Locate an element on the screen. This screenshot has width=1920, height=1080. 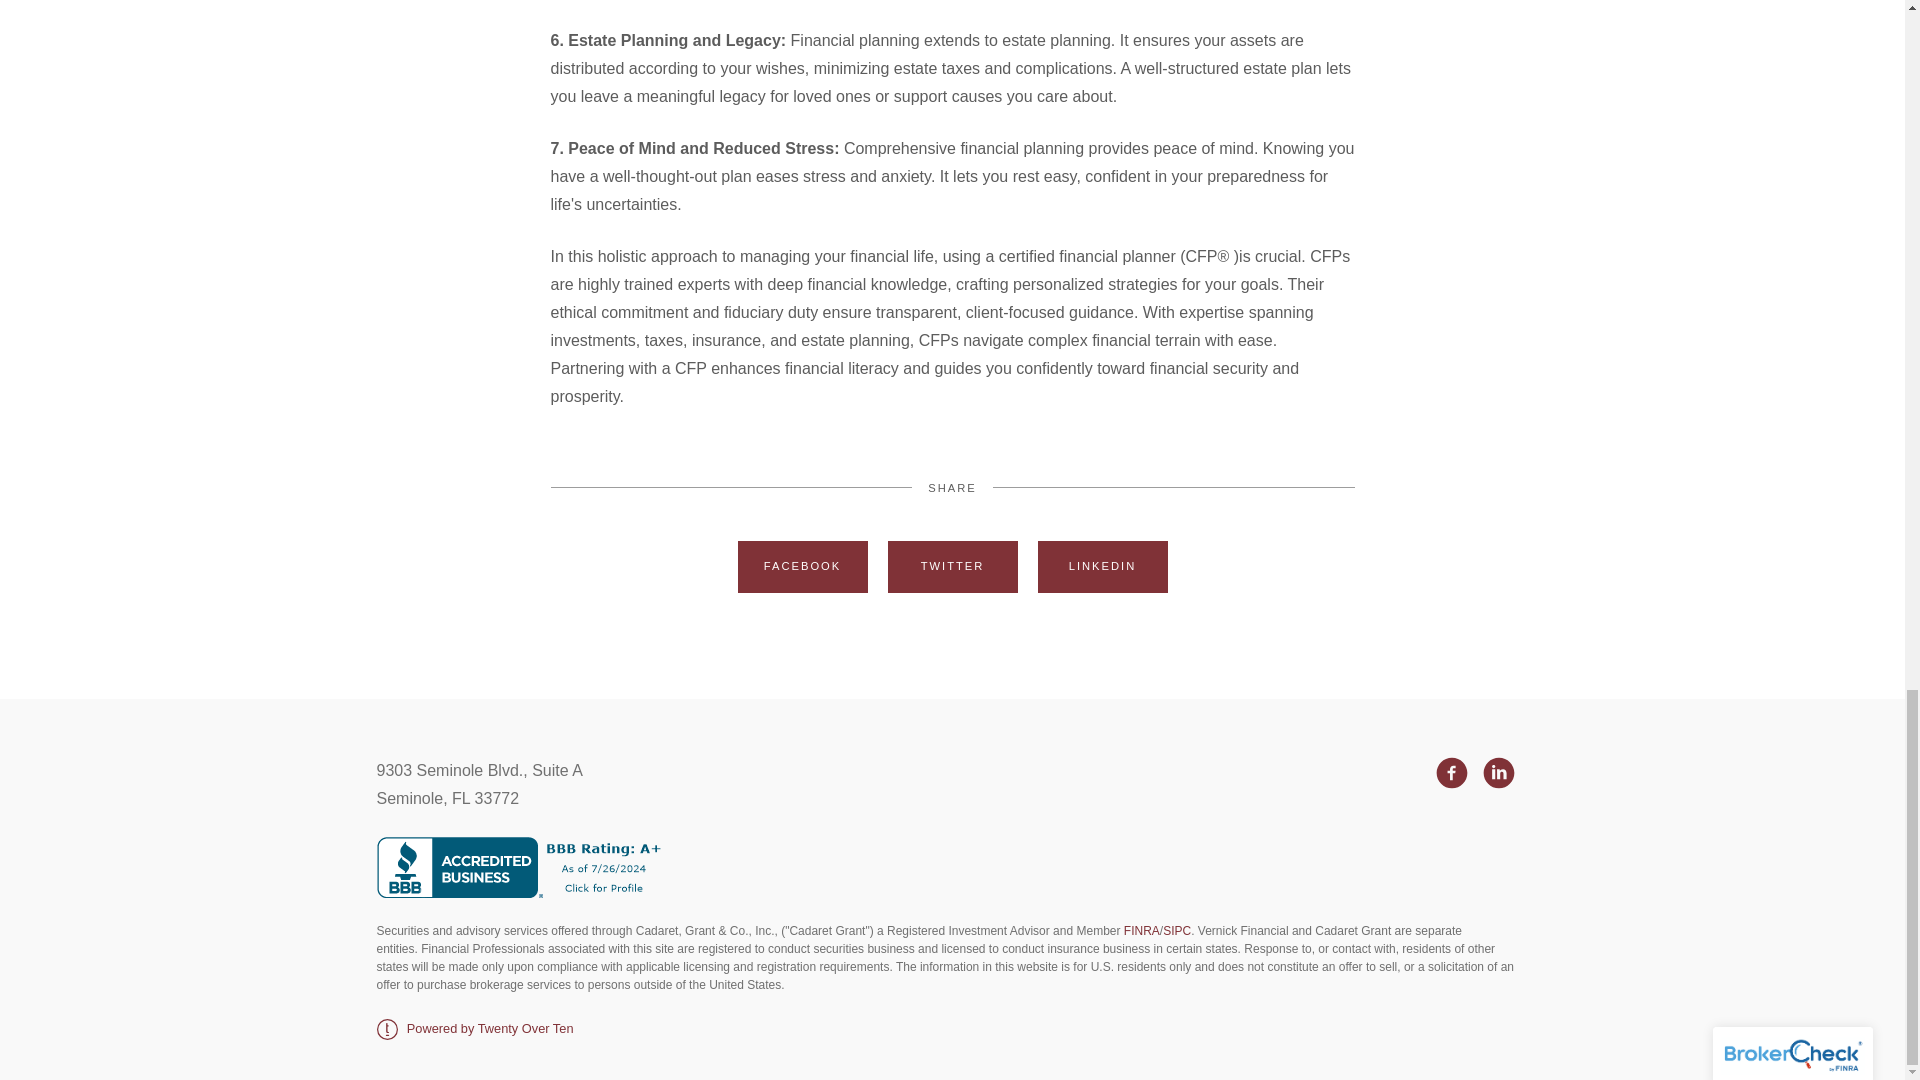
FINRA is located at coordinates (1141, 931).